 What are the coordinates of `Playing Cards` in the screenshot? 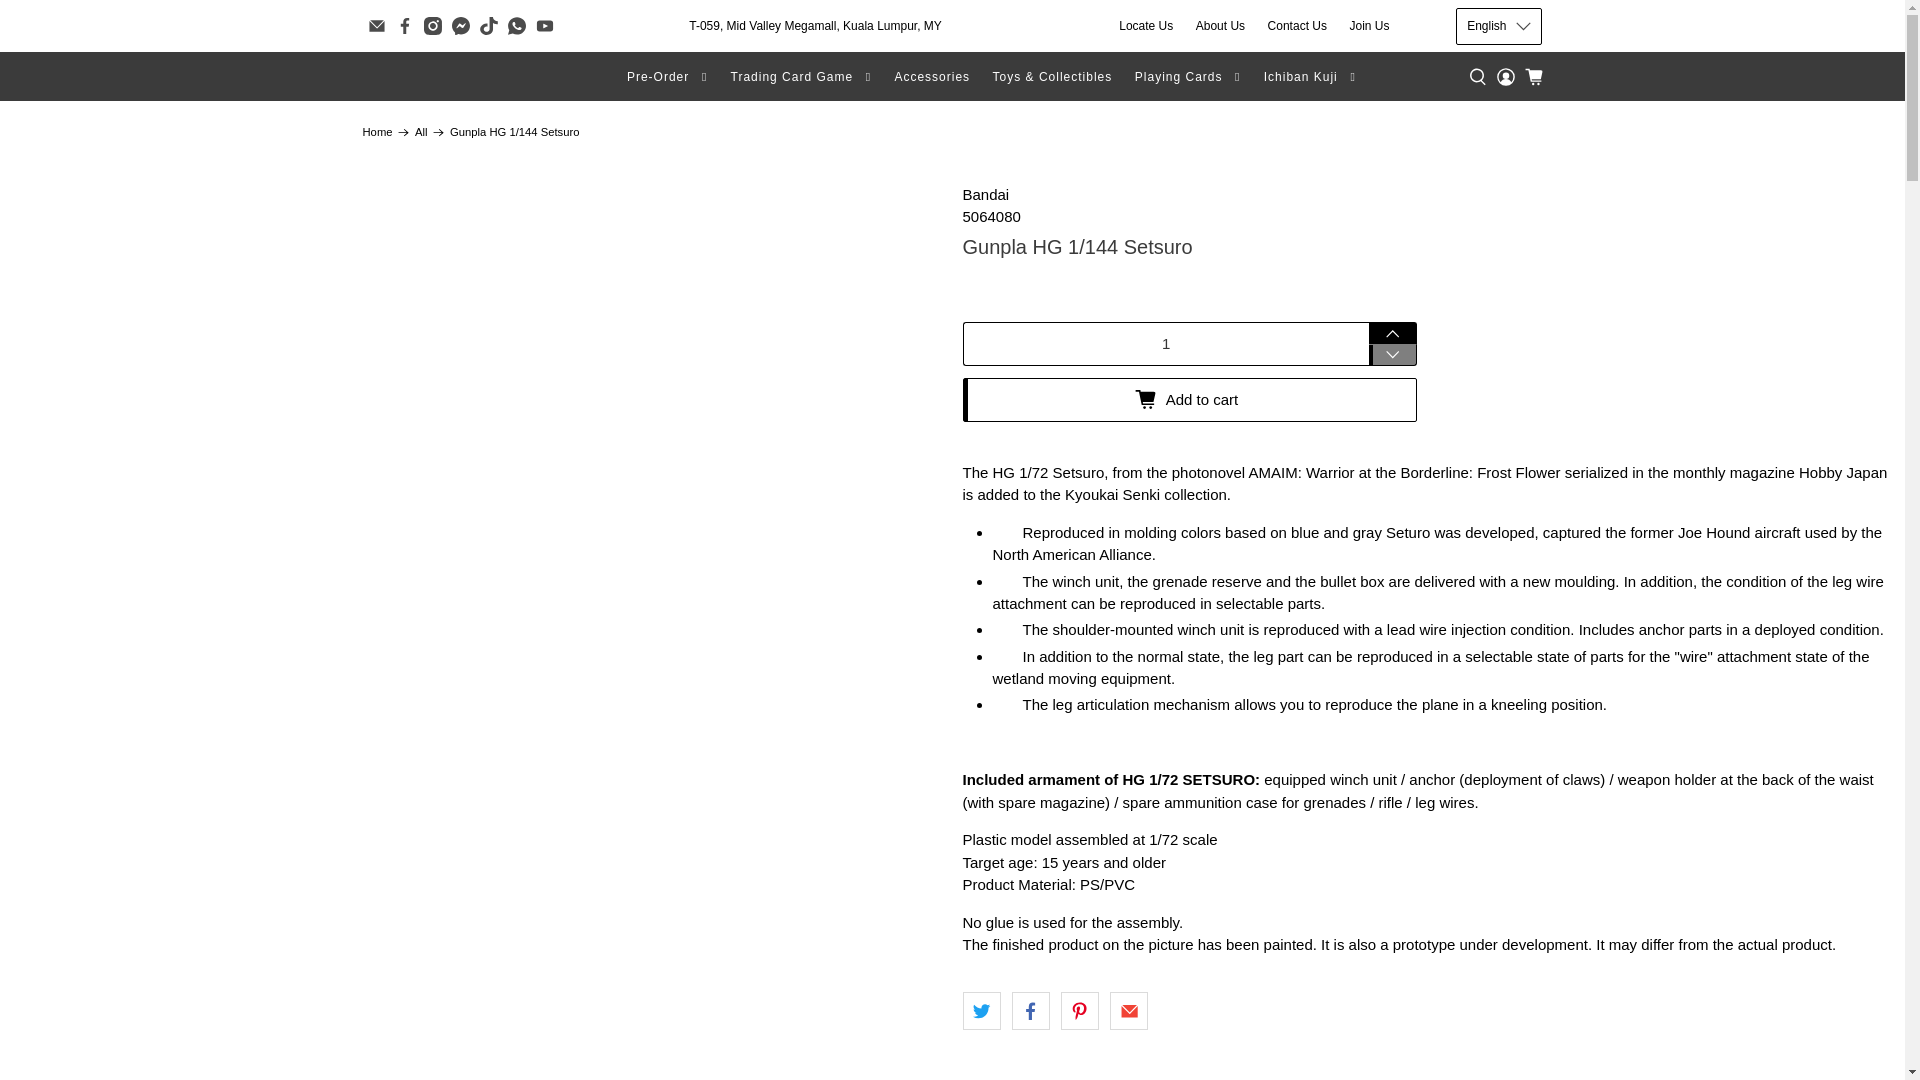 It's located at (1188, 76).